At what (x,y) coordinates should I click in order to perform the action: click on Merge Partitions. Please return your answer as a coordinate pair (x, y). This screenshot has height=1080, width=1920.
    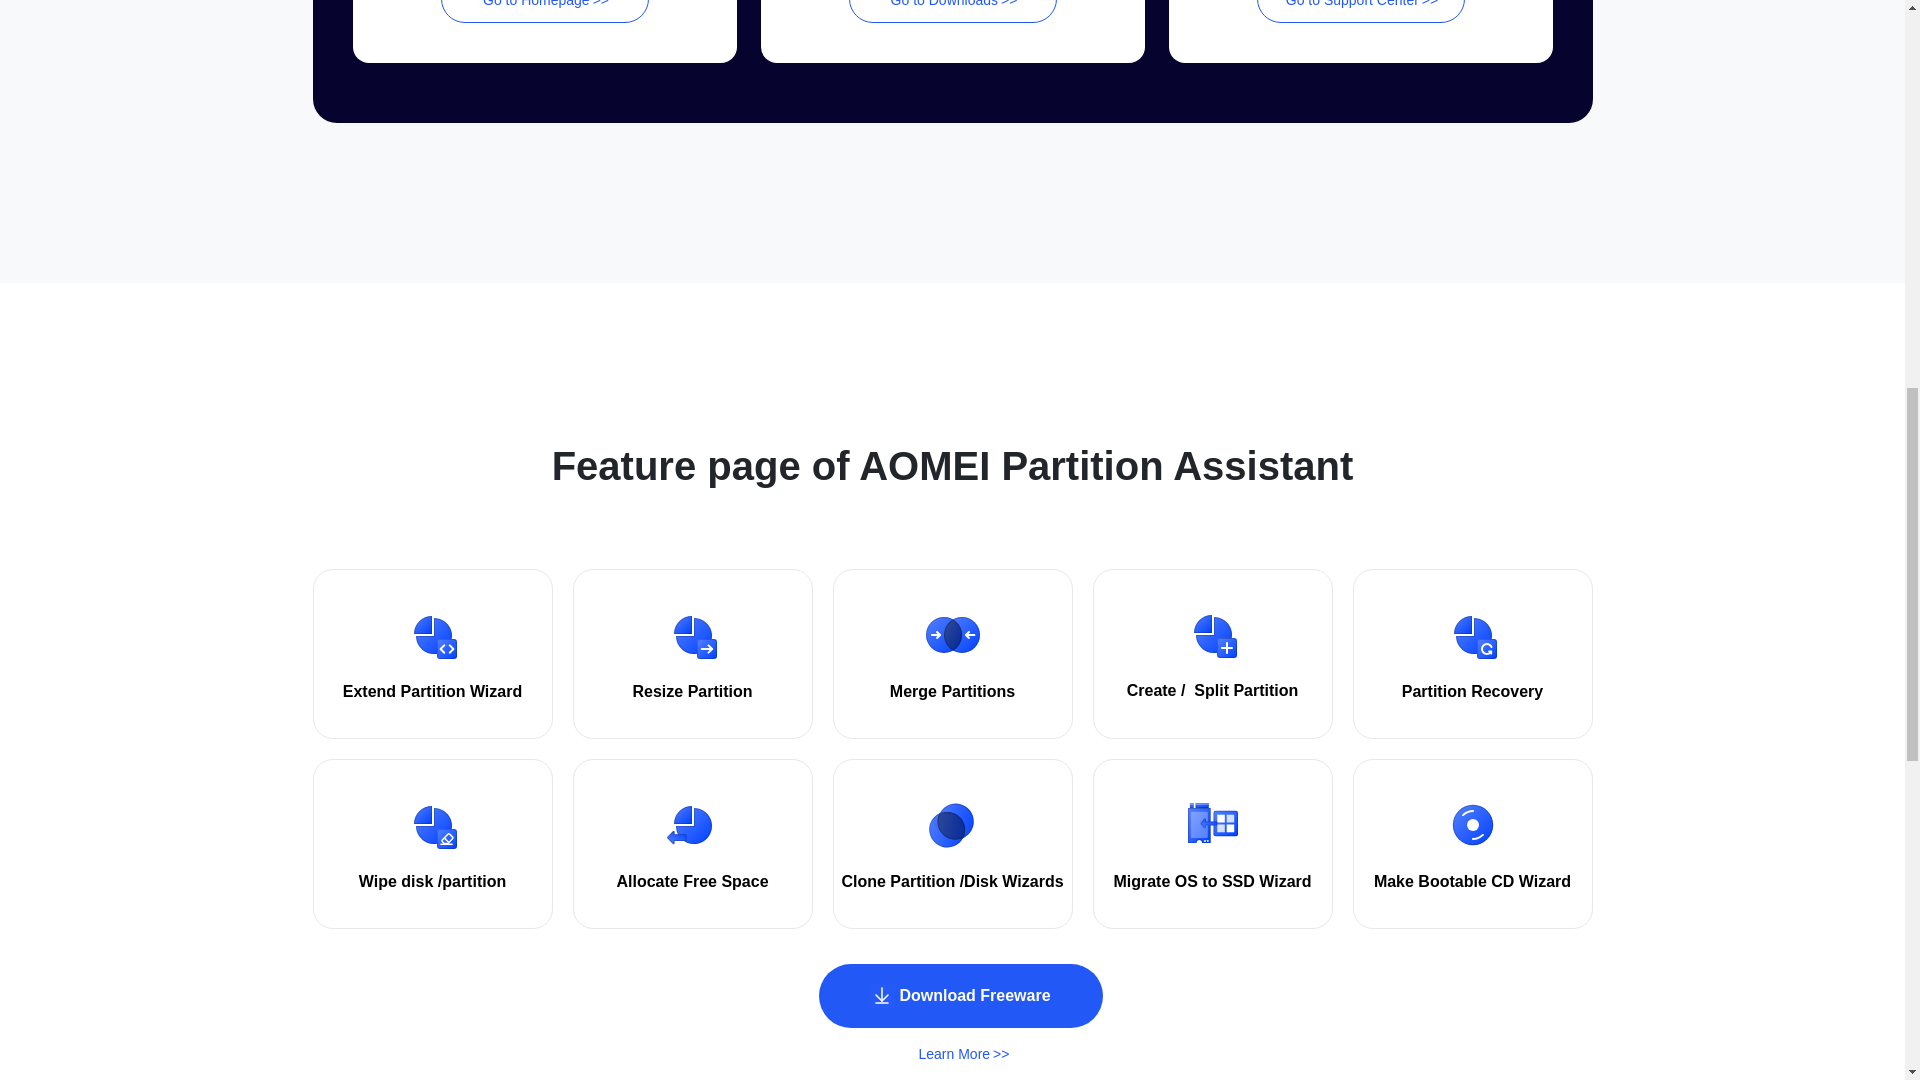
    Looking at the image, I should click on (952, 692).